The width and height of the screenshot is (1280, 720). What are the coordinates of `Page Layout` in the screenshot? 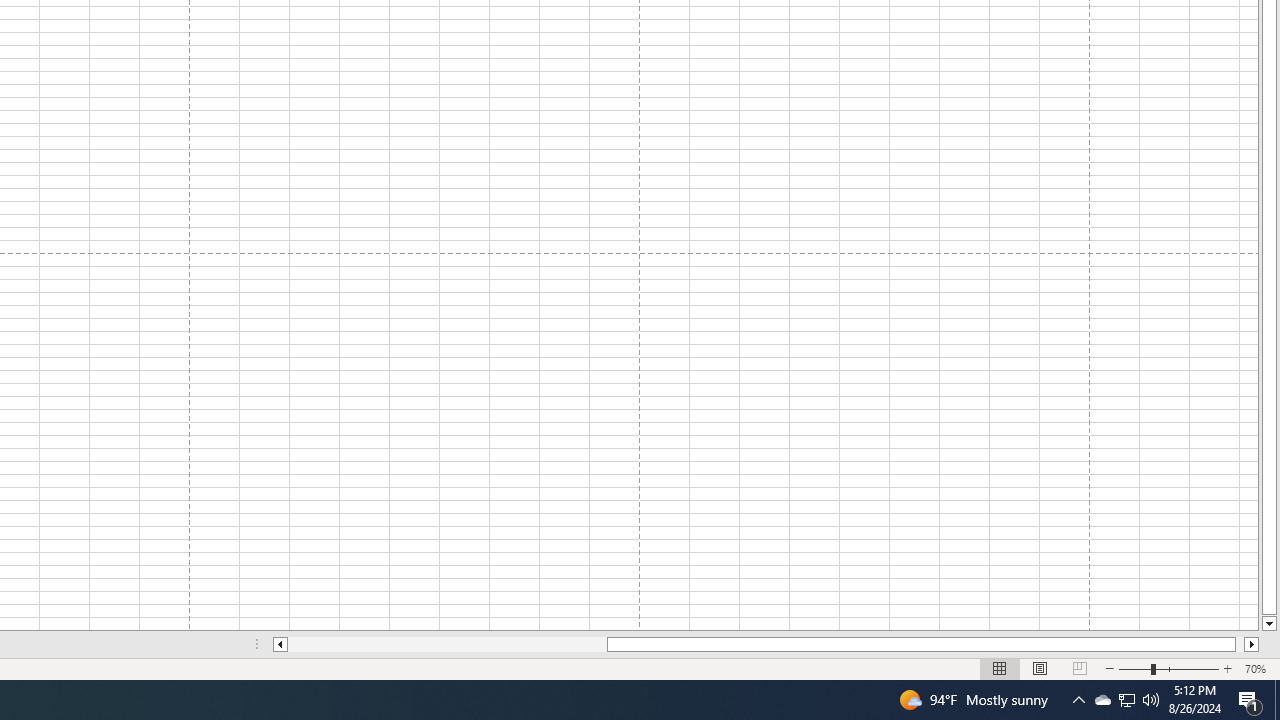 It's located at (1040, 668).